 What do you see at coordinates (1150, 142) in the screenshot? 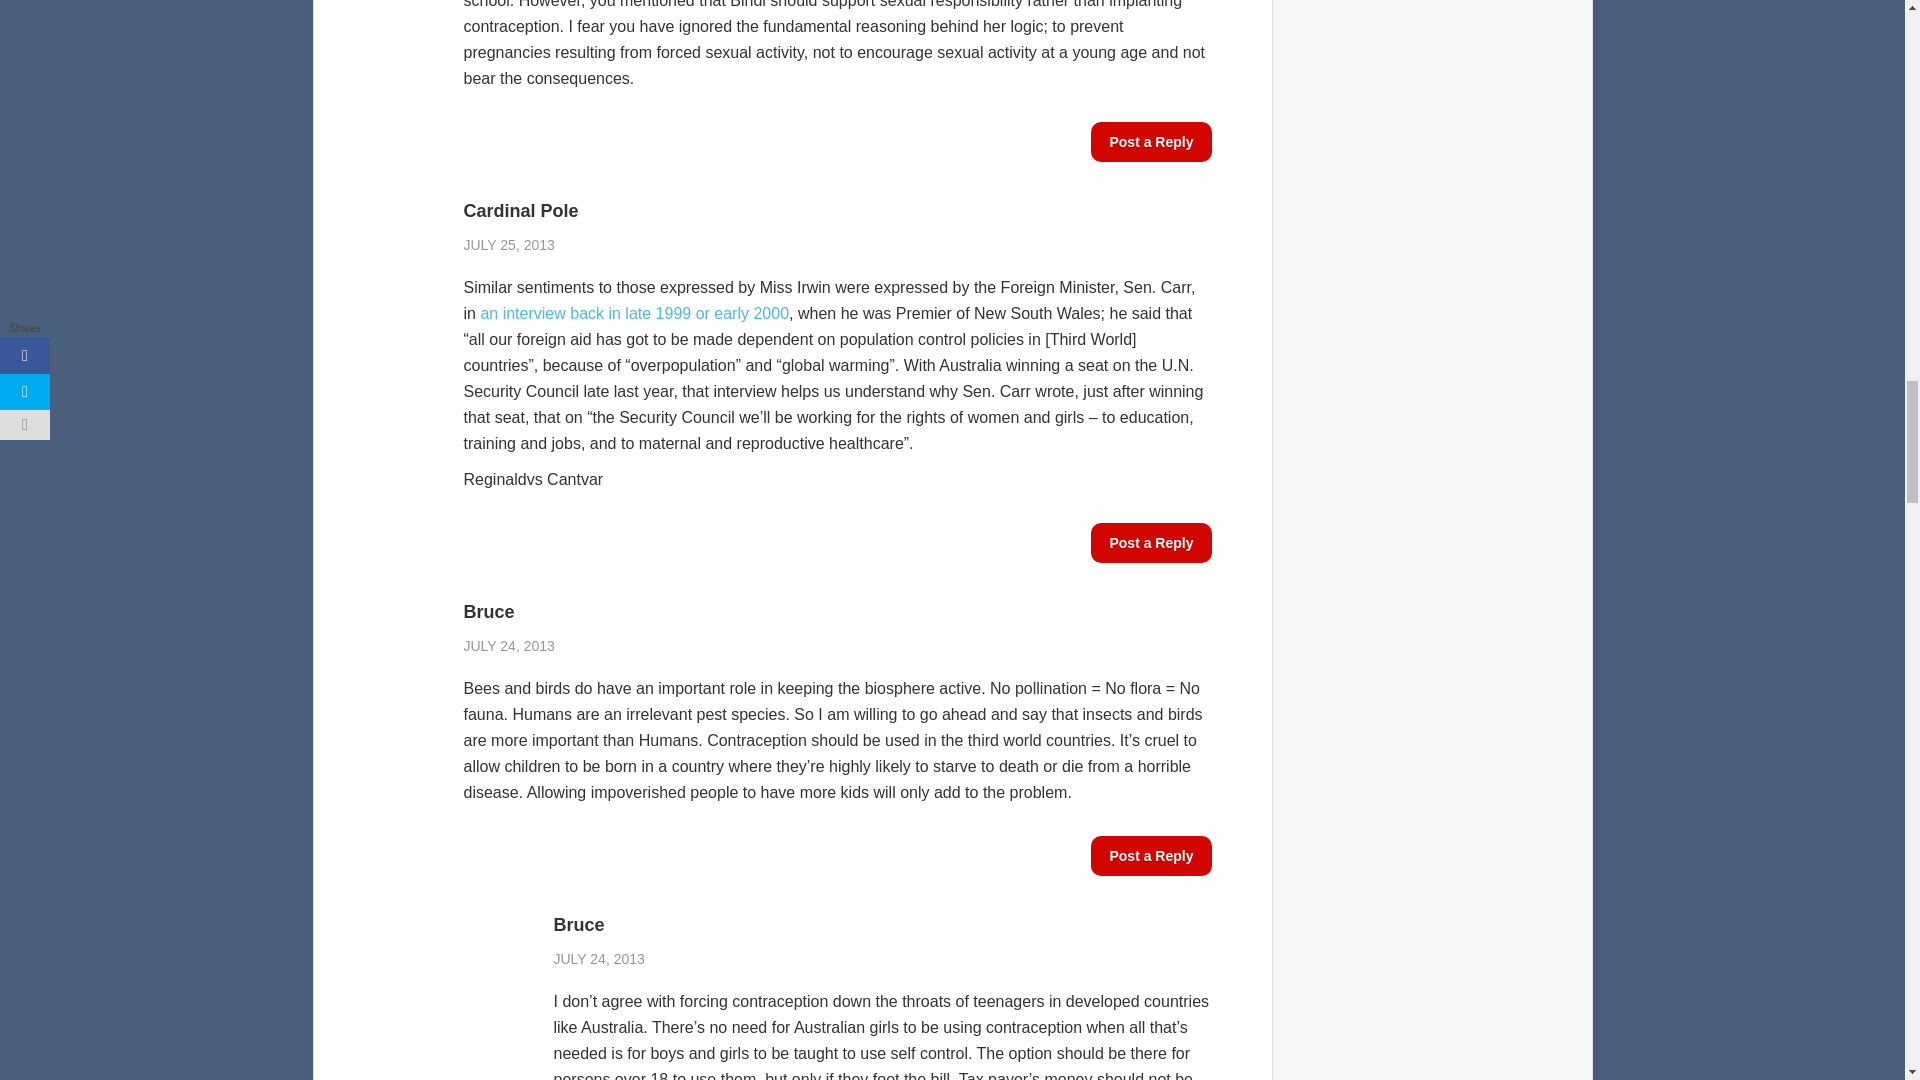
I see `Post a Reply` at bounding box center [1150, 142].